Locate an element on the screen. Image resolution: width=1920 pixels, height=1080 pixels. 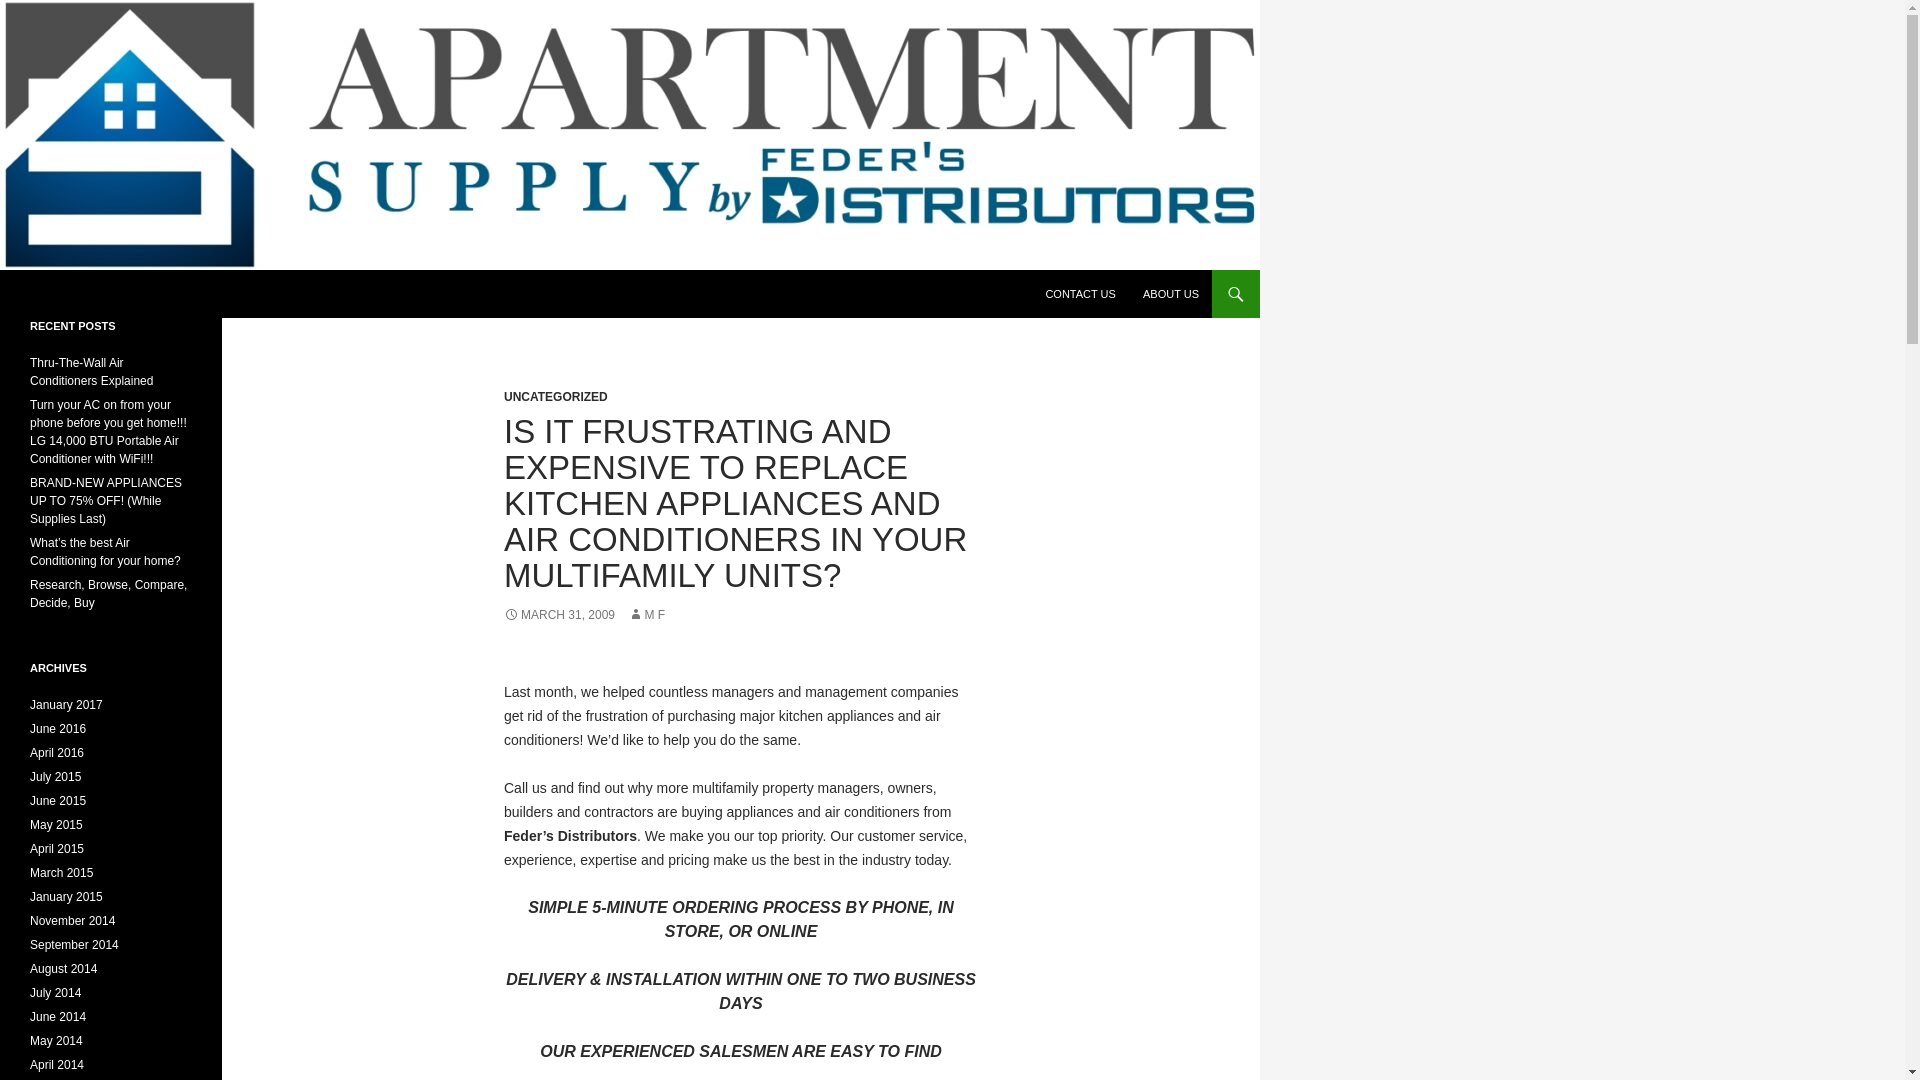
MARCH 31, 2009 is located at coordinates (558, 615).